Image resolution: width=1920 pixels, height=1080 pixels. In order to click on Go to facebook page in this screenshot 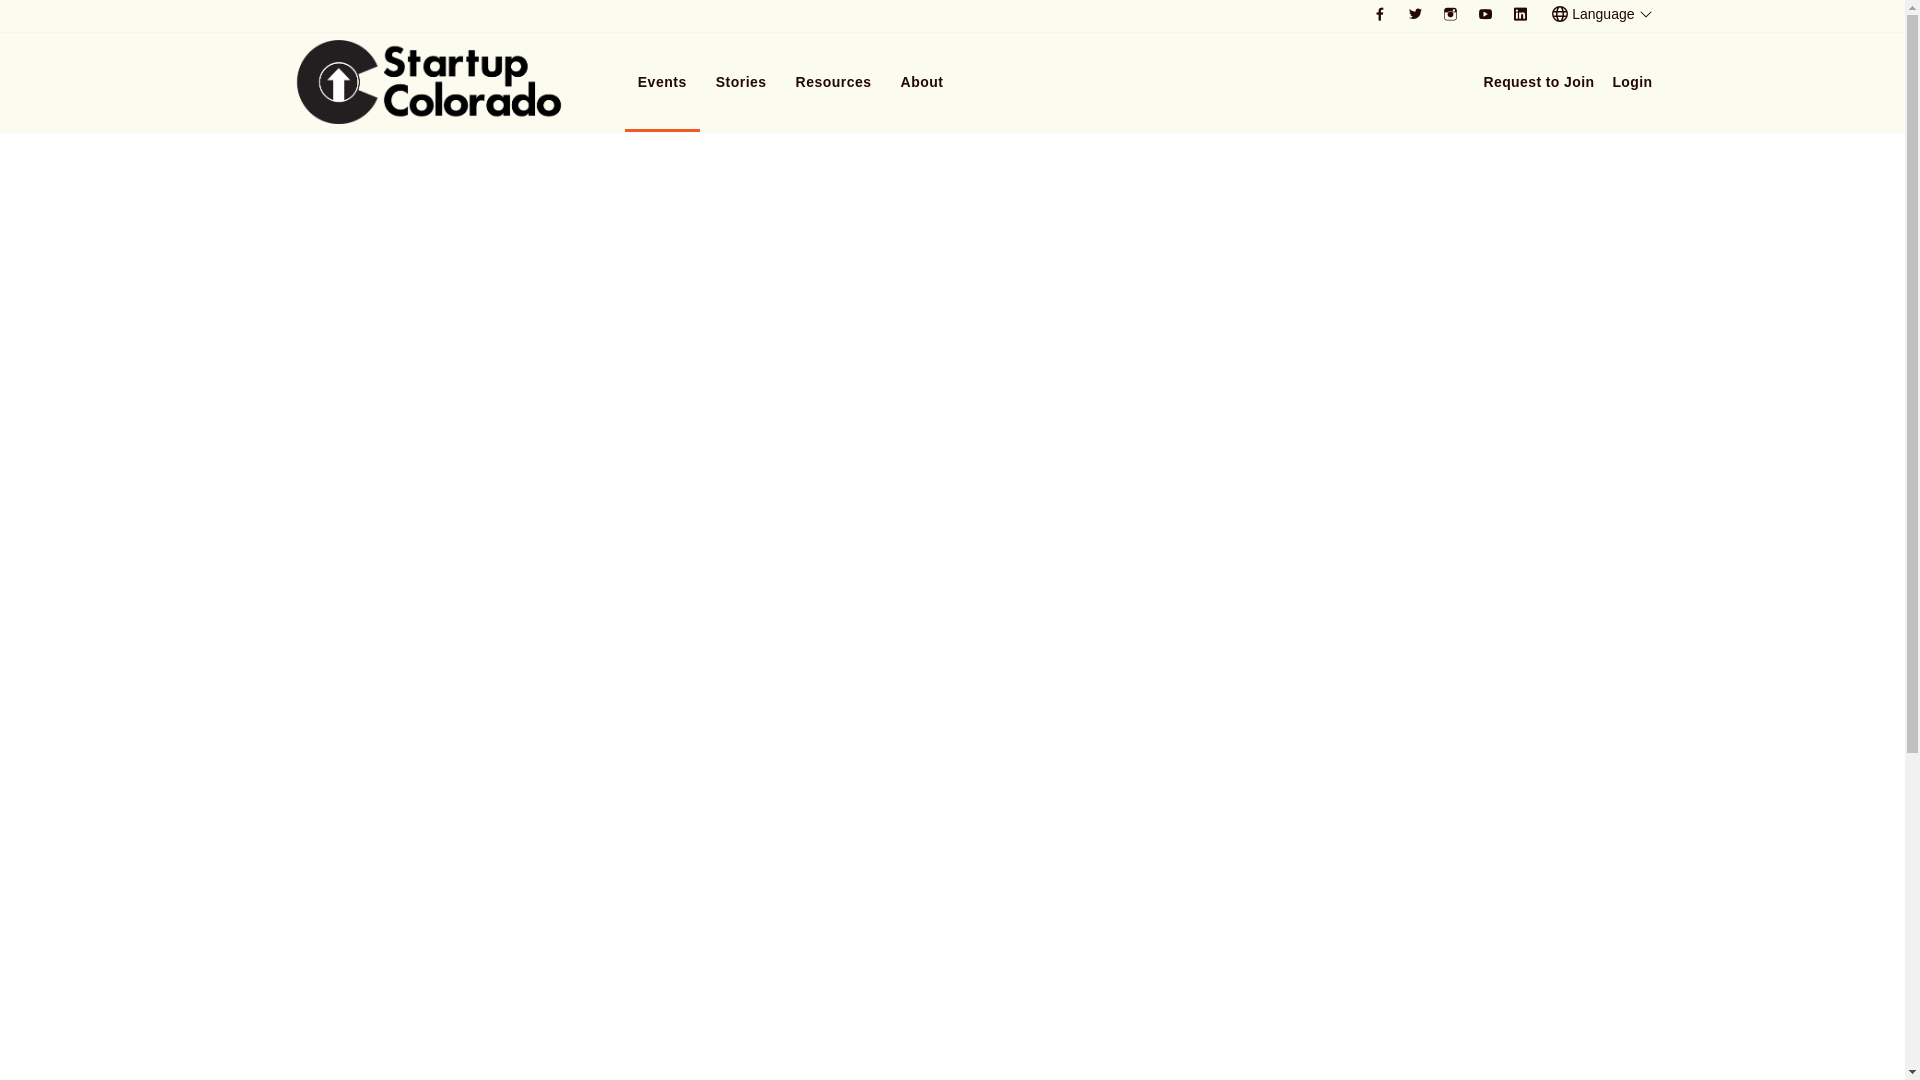, I will do `click(1380, 15)`.